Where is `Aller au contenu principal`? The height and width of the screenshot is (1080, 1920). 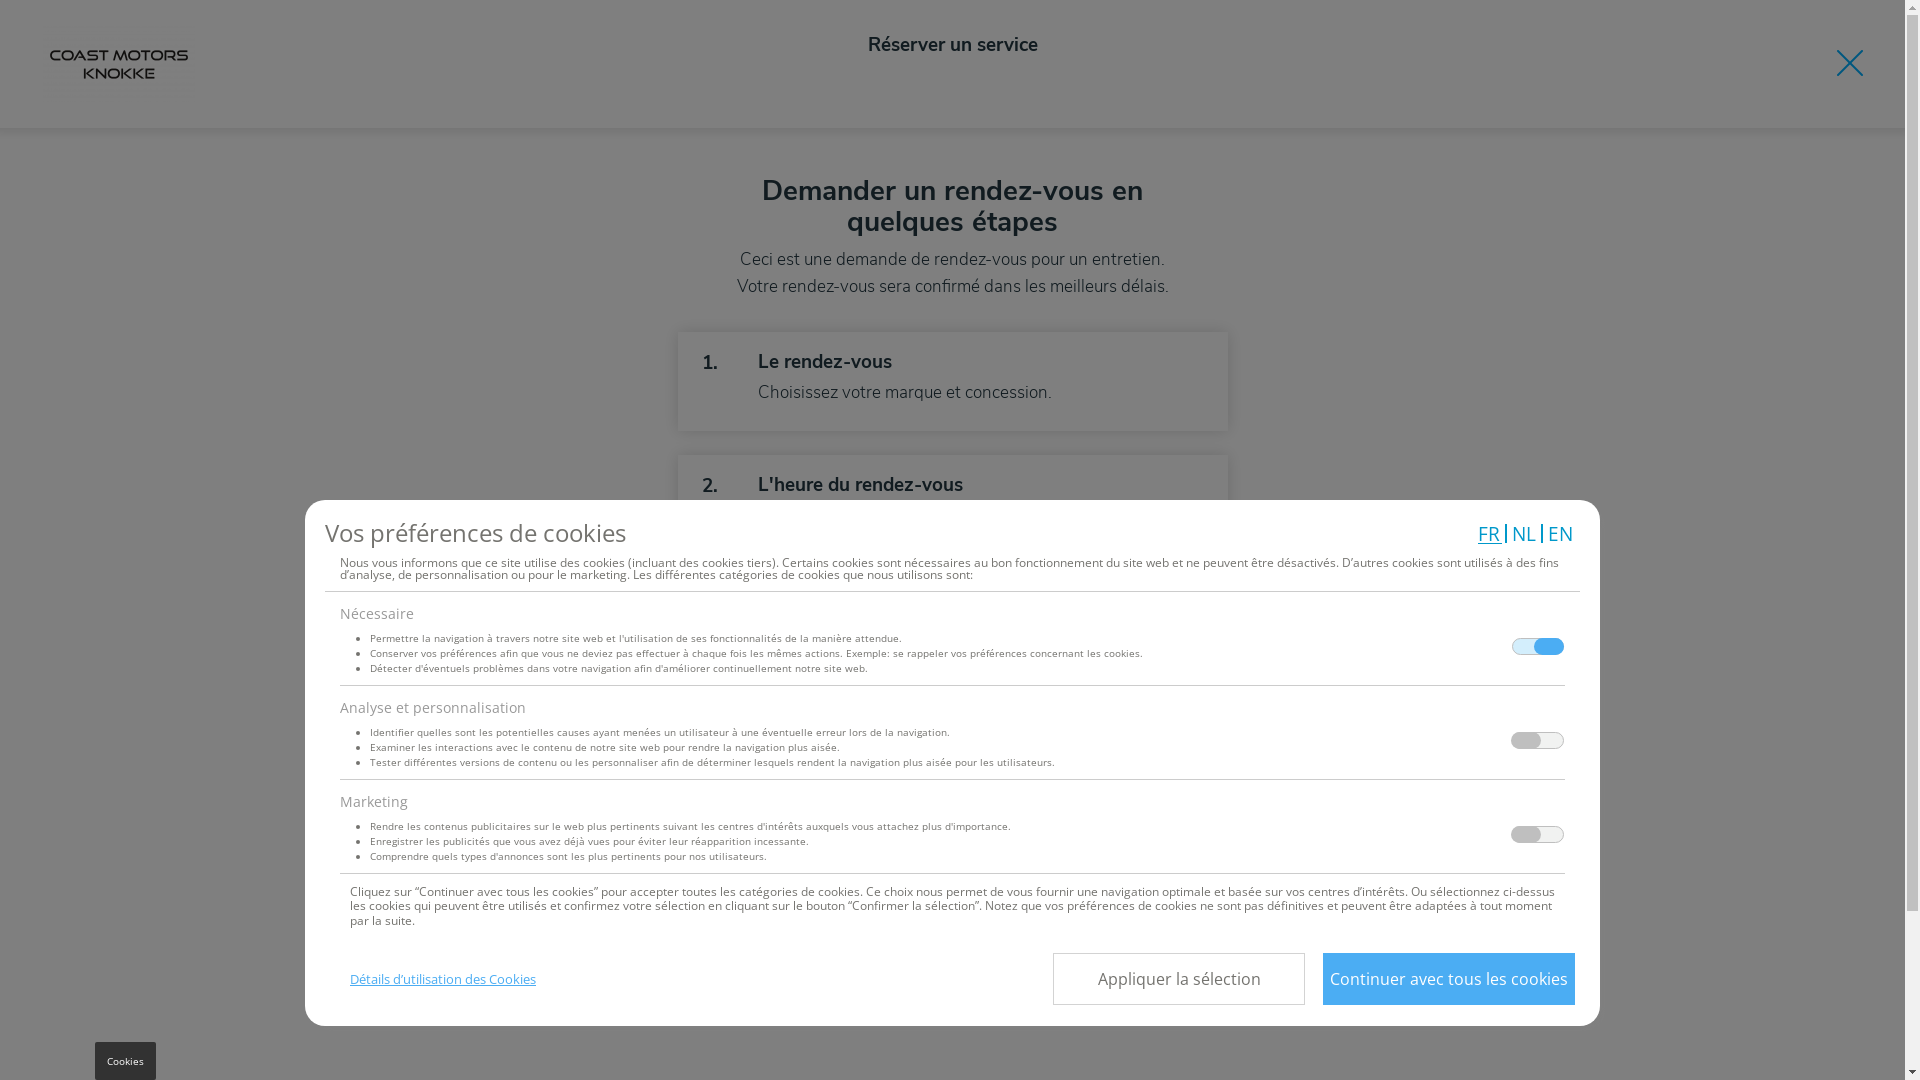 Aller au contenu principal is located at coordinates (0, 0).